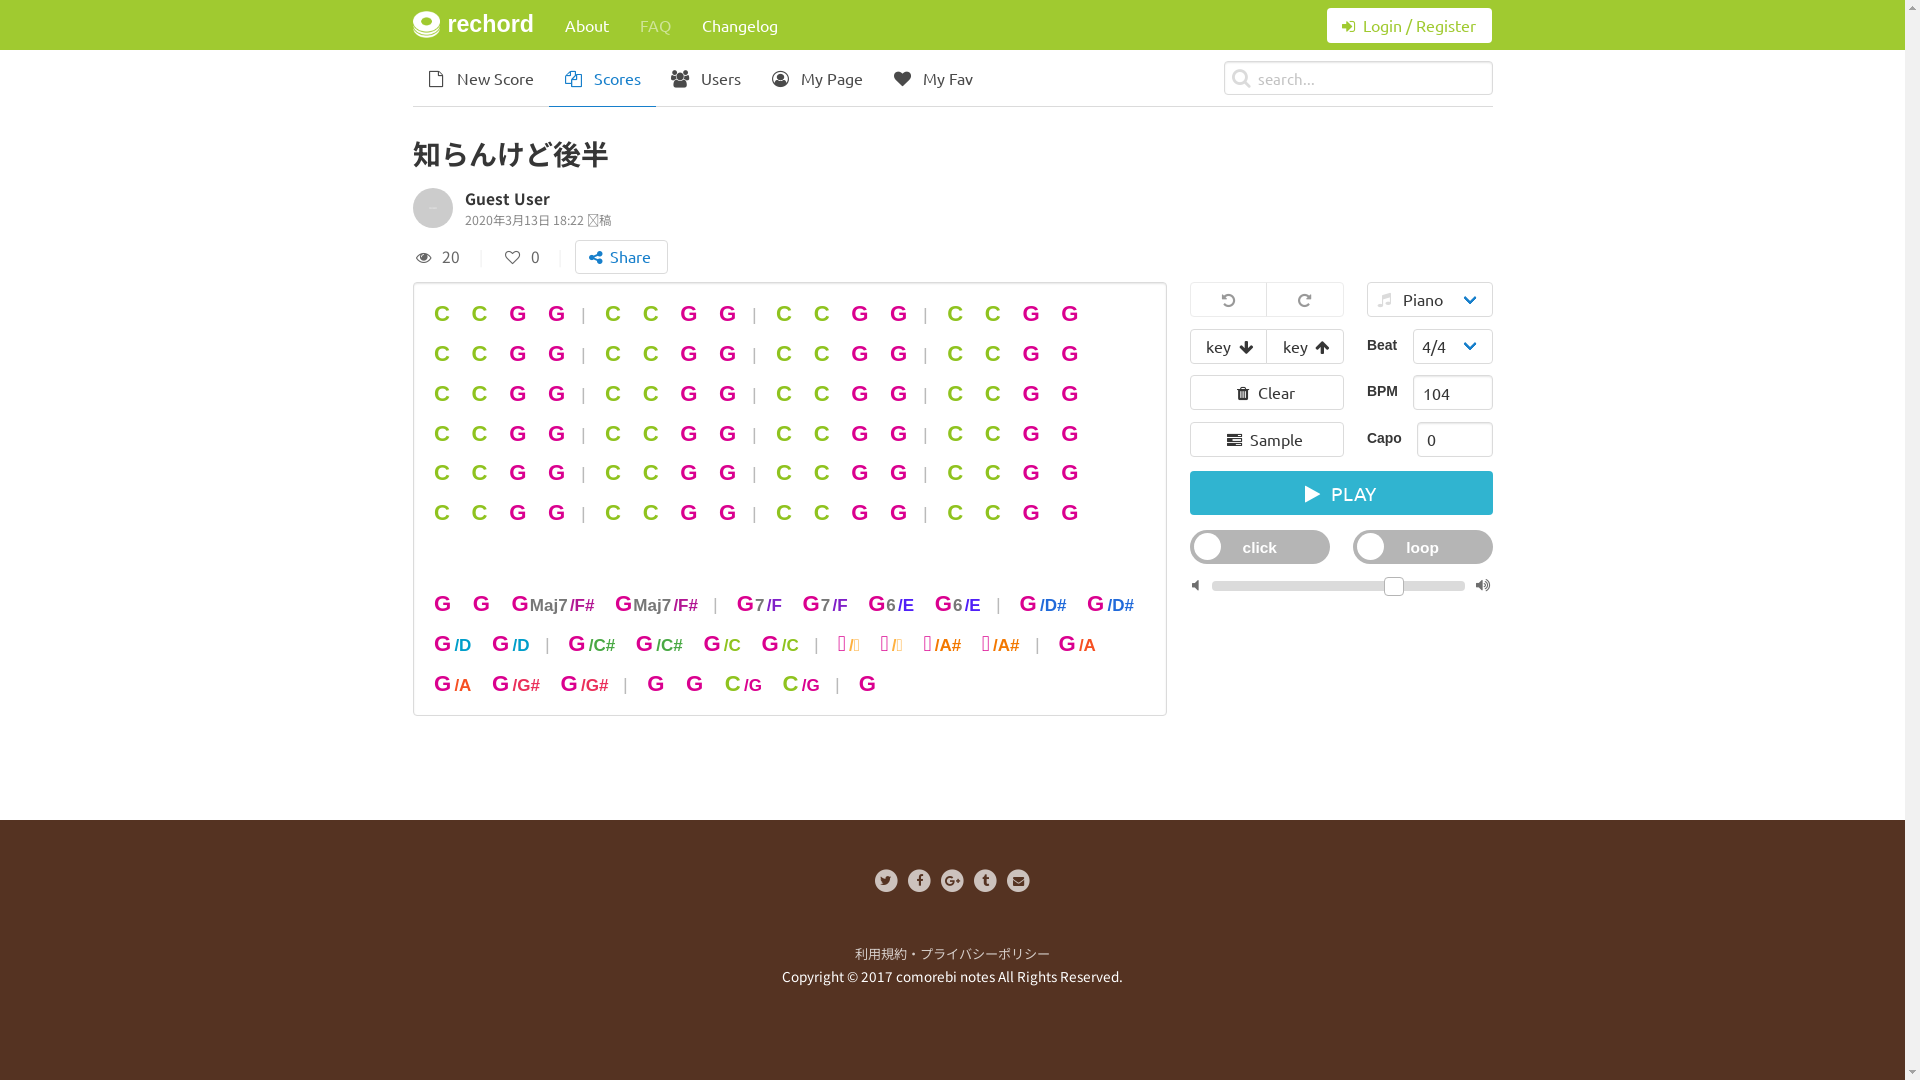 The image size is (1920, 1080). What do you see at coordinates (1342, 493) in the screenshot?
I see `PLAY` at bounding box center [1342, 493].